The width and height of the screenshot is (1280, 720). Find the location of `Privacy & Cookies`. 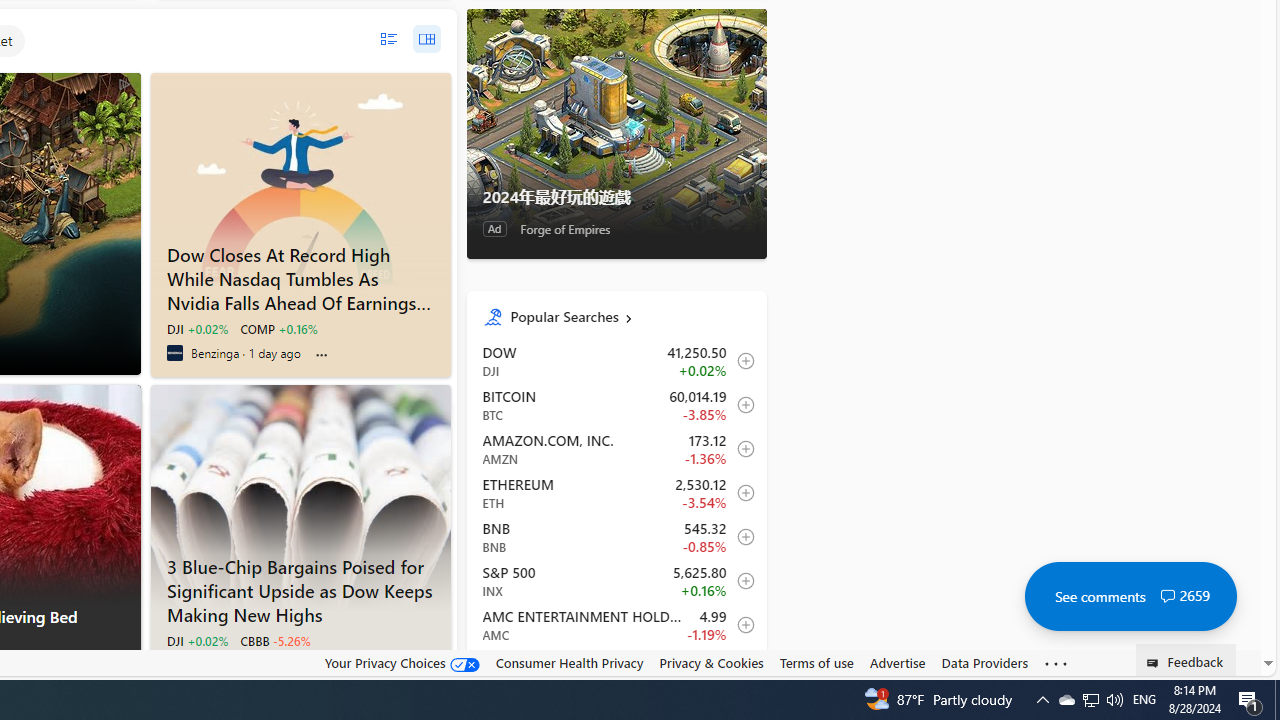

Privacy & Cookies is located at coordinates (712, 662).